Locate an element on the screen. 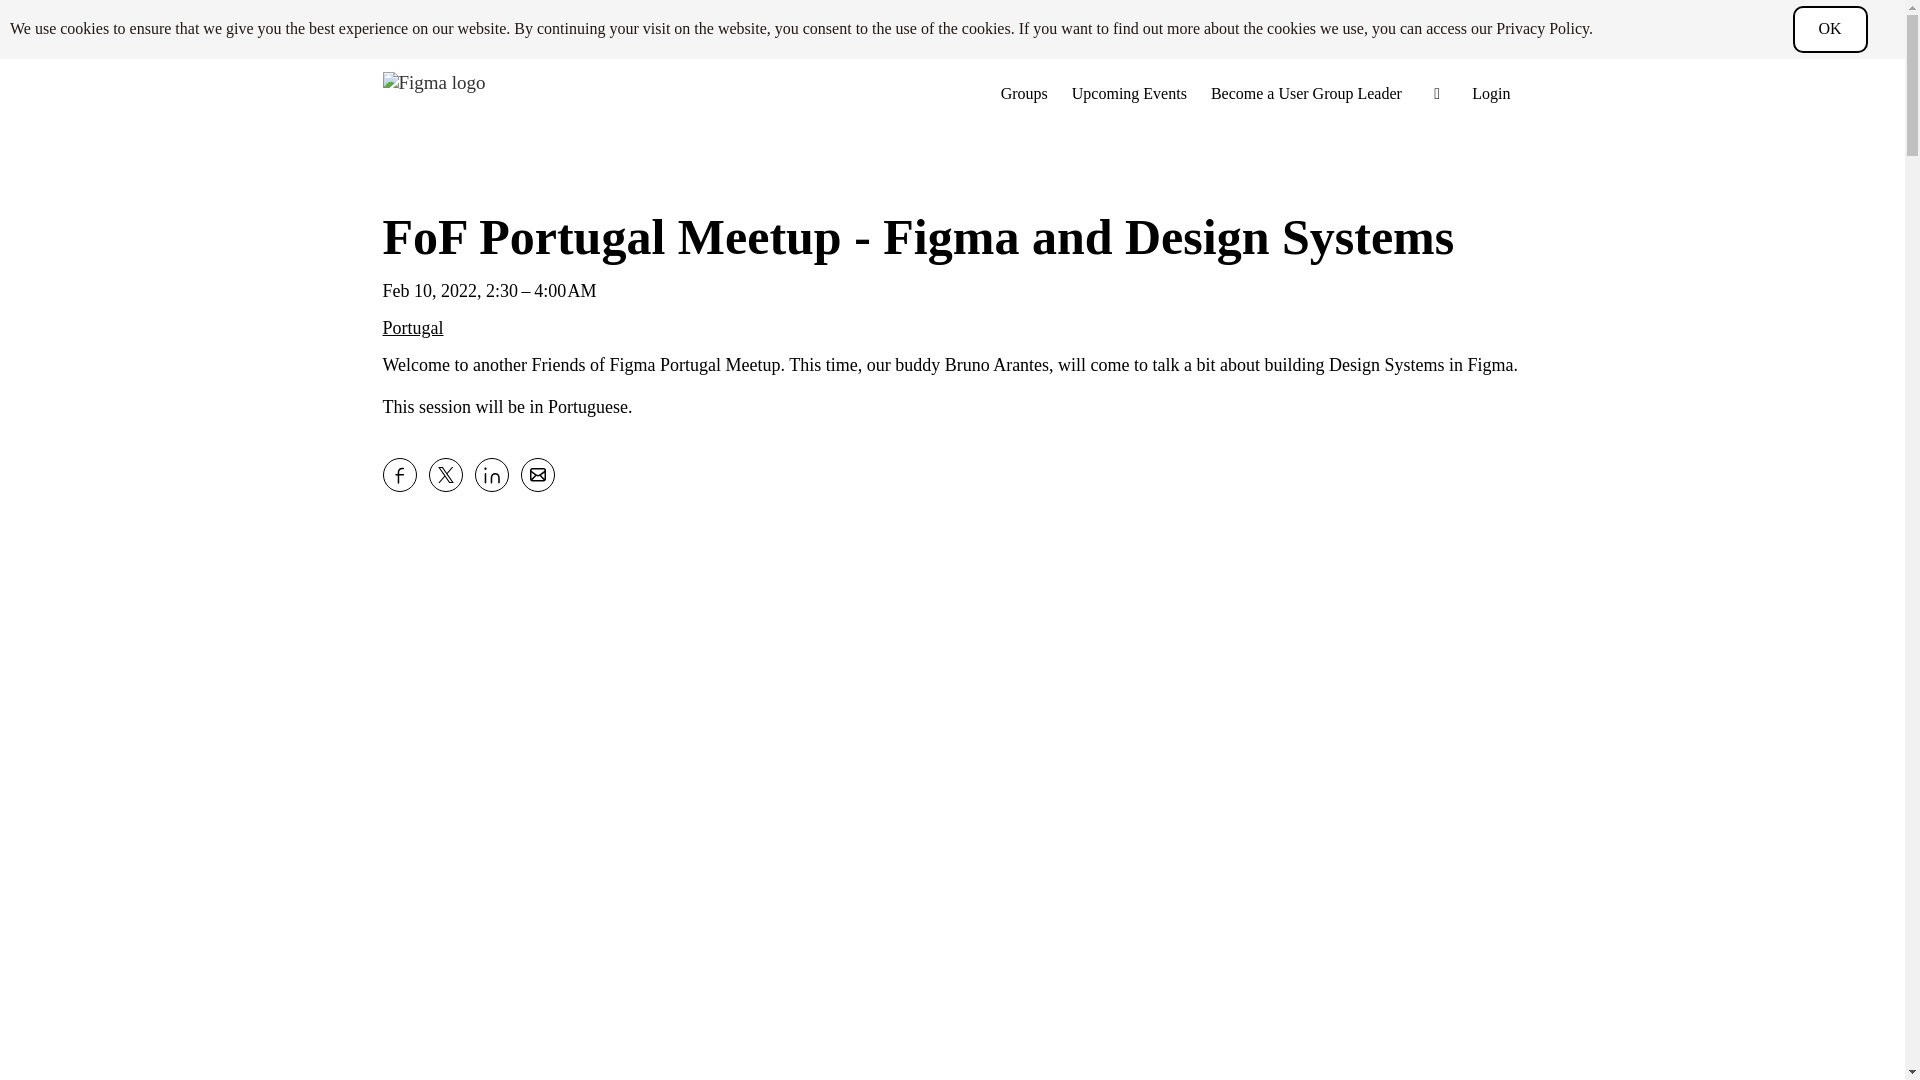 This screenshot has width=1920, height=1080. Groups is located at coordinates (1024, 94).